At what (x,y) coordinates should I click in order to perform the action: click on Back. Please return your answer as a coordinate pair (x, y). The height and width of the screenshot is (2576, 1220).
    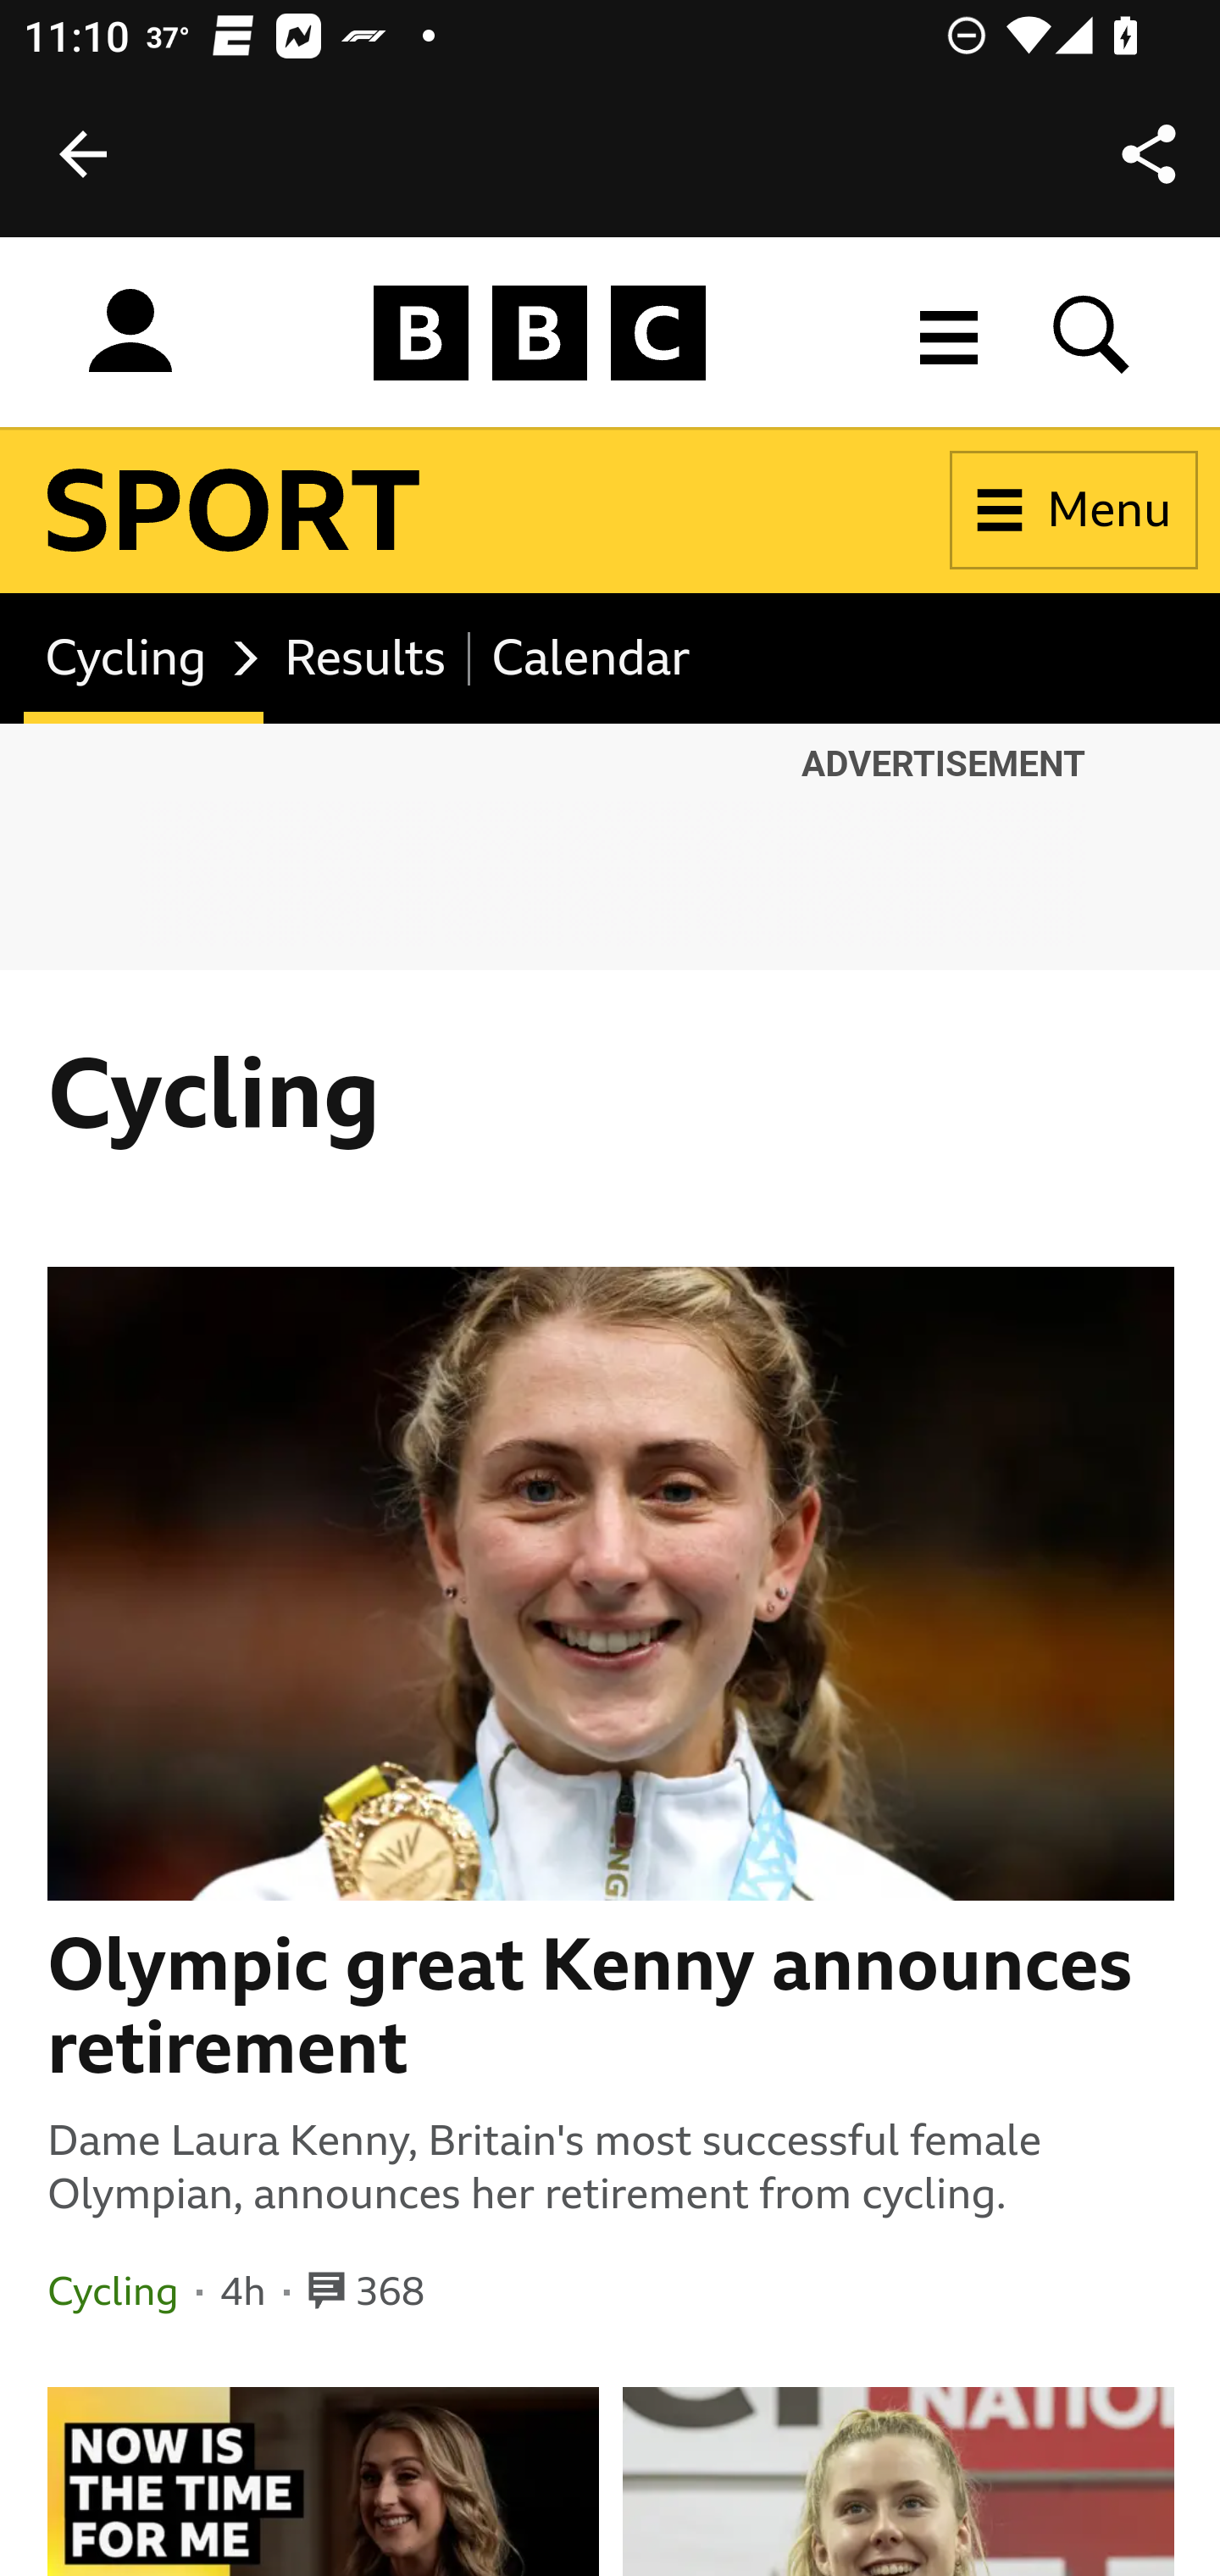
    Looking at the image, I should click on (83, 154).